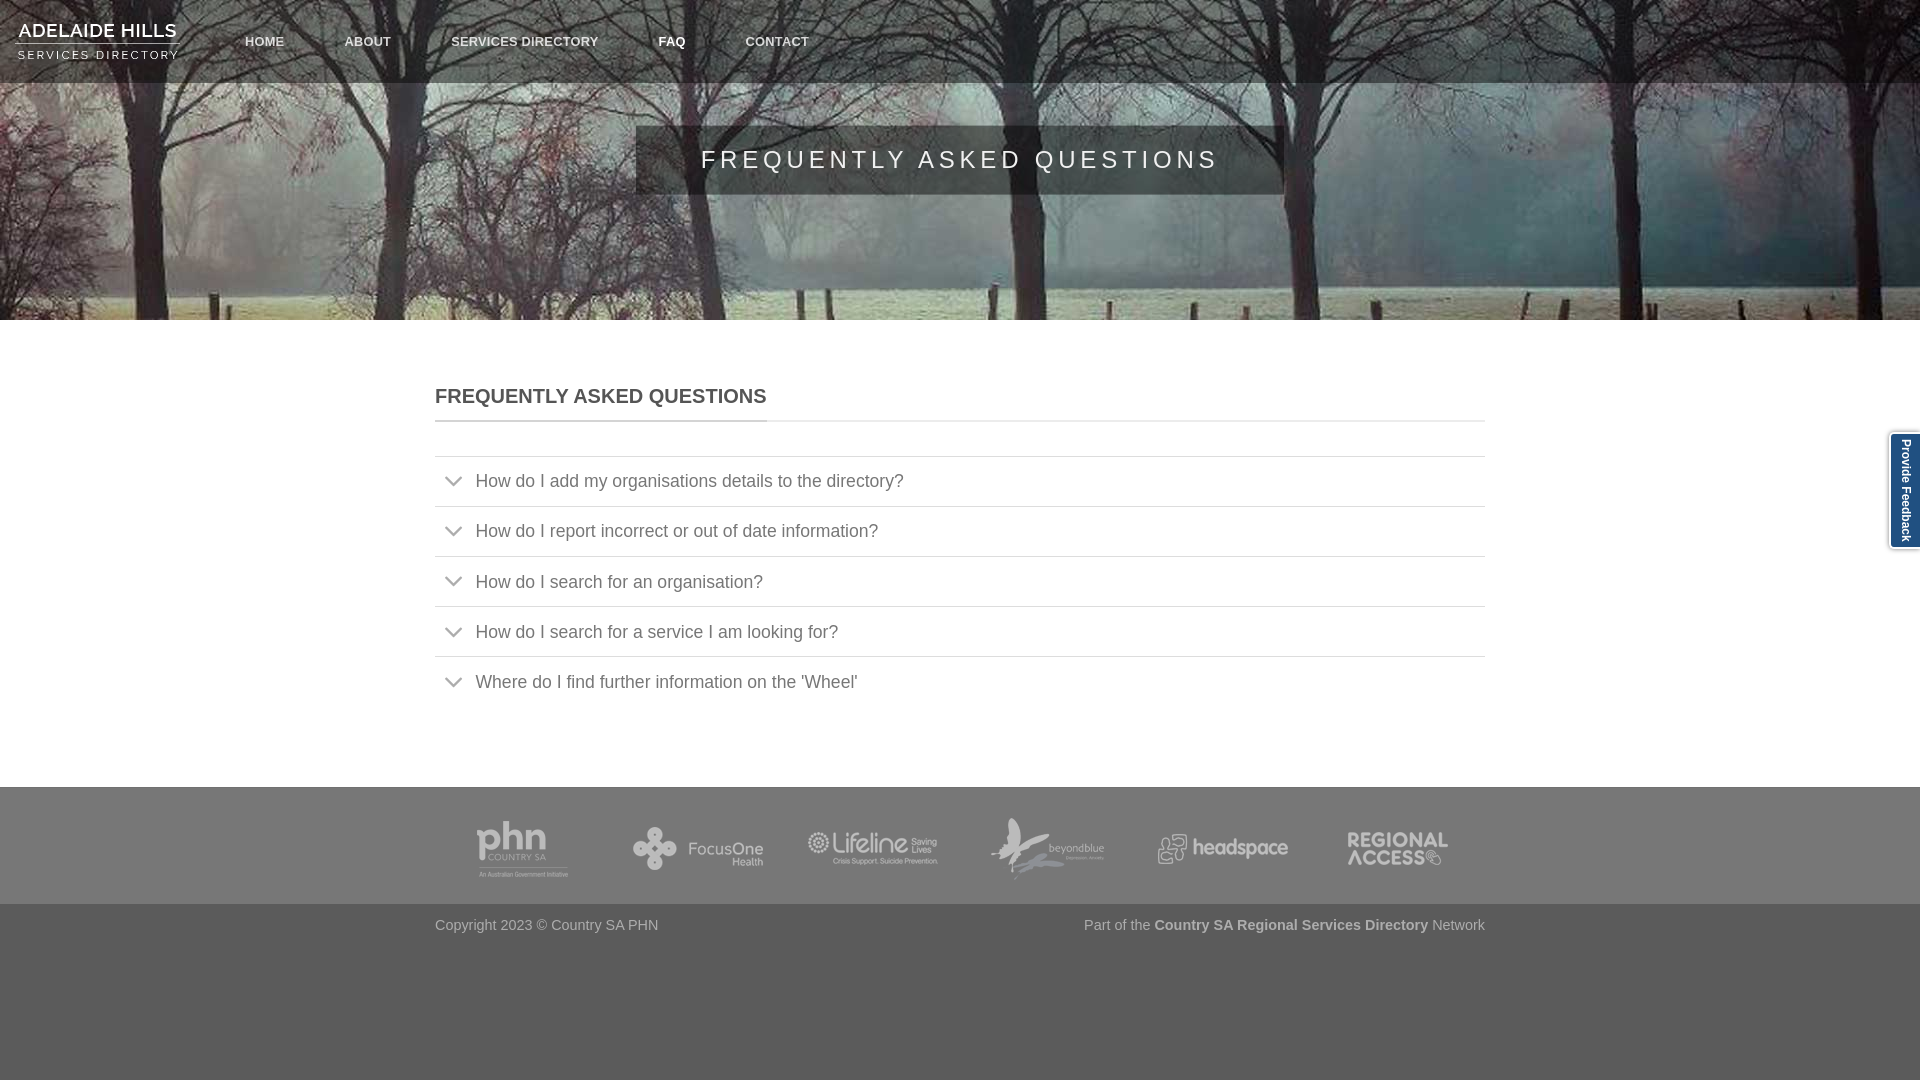  What do you see at coordinates (960, 631) in the screenshot?
I see `How do I search for a service I am looking for?` at bounding box center [960, 631].